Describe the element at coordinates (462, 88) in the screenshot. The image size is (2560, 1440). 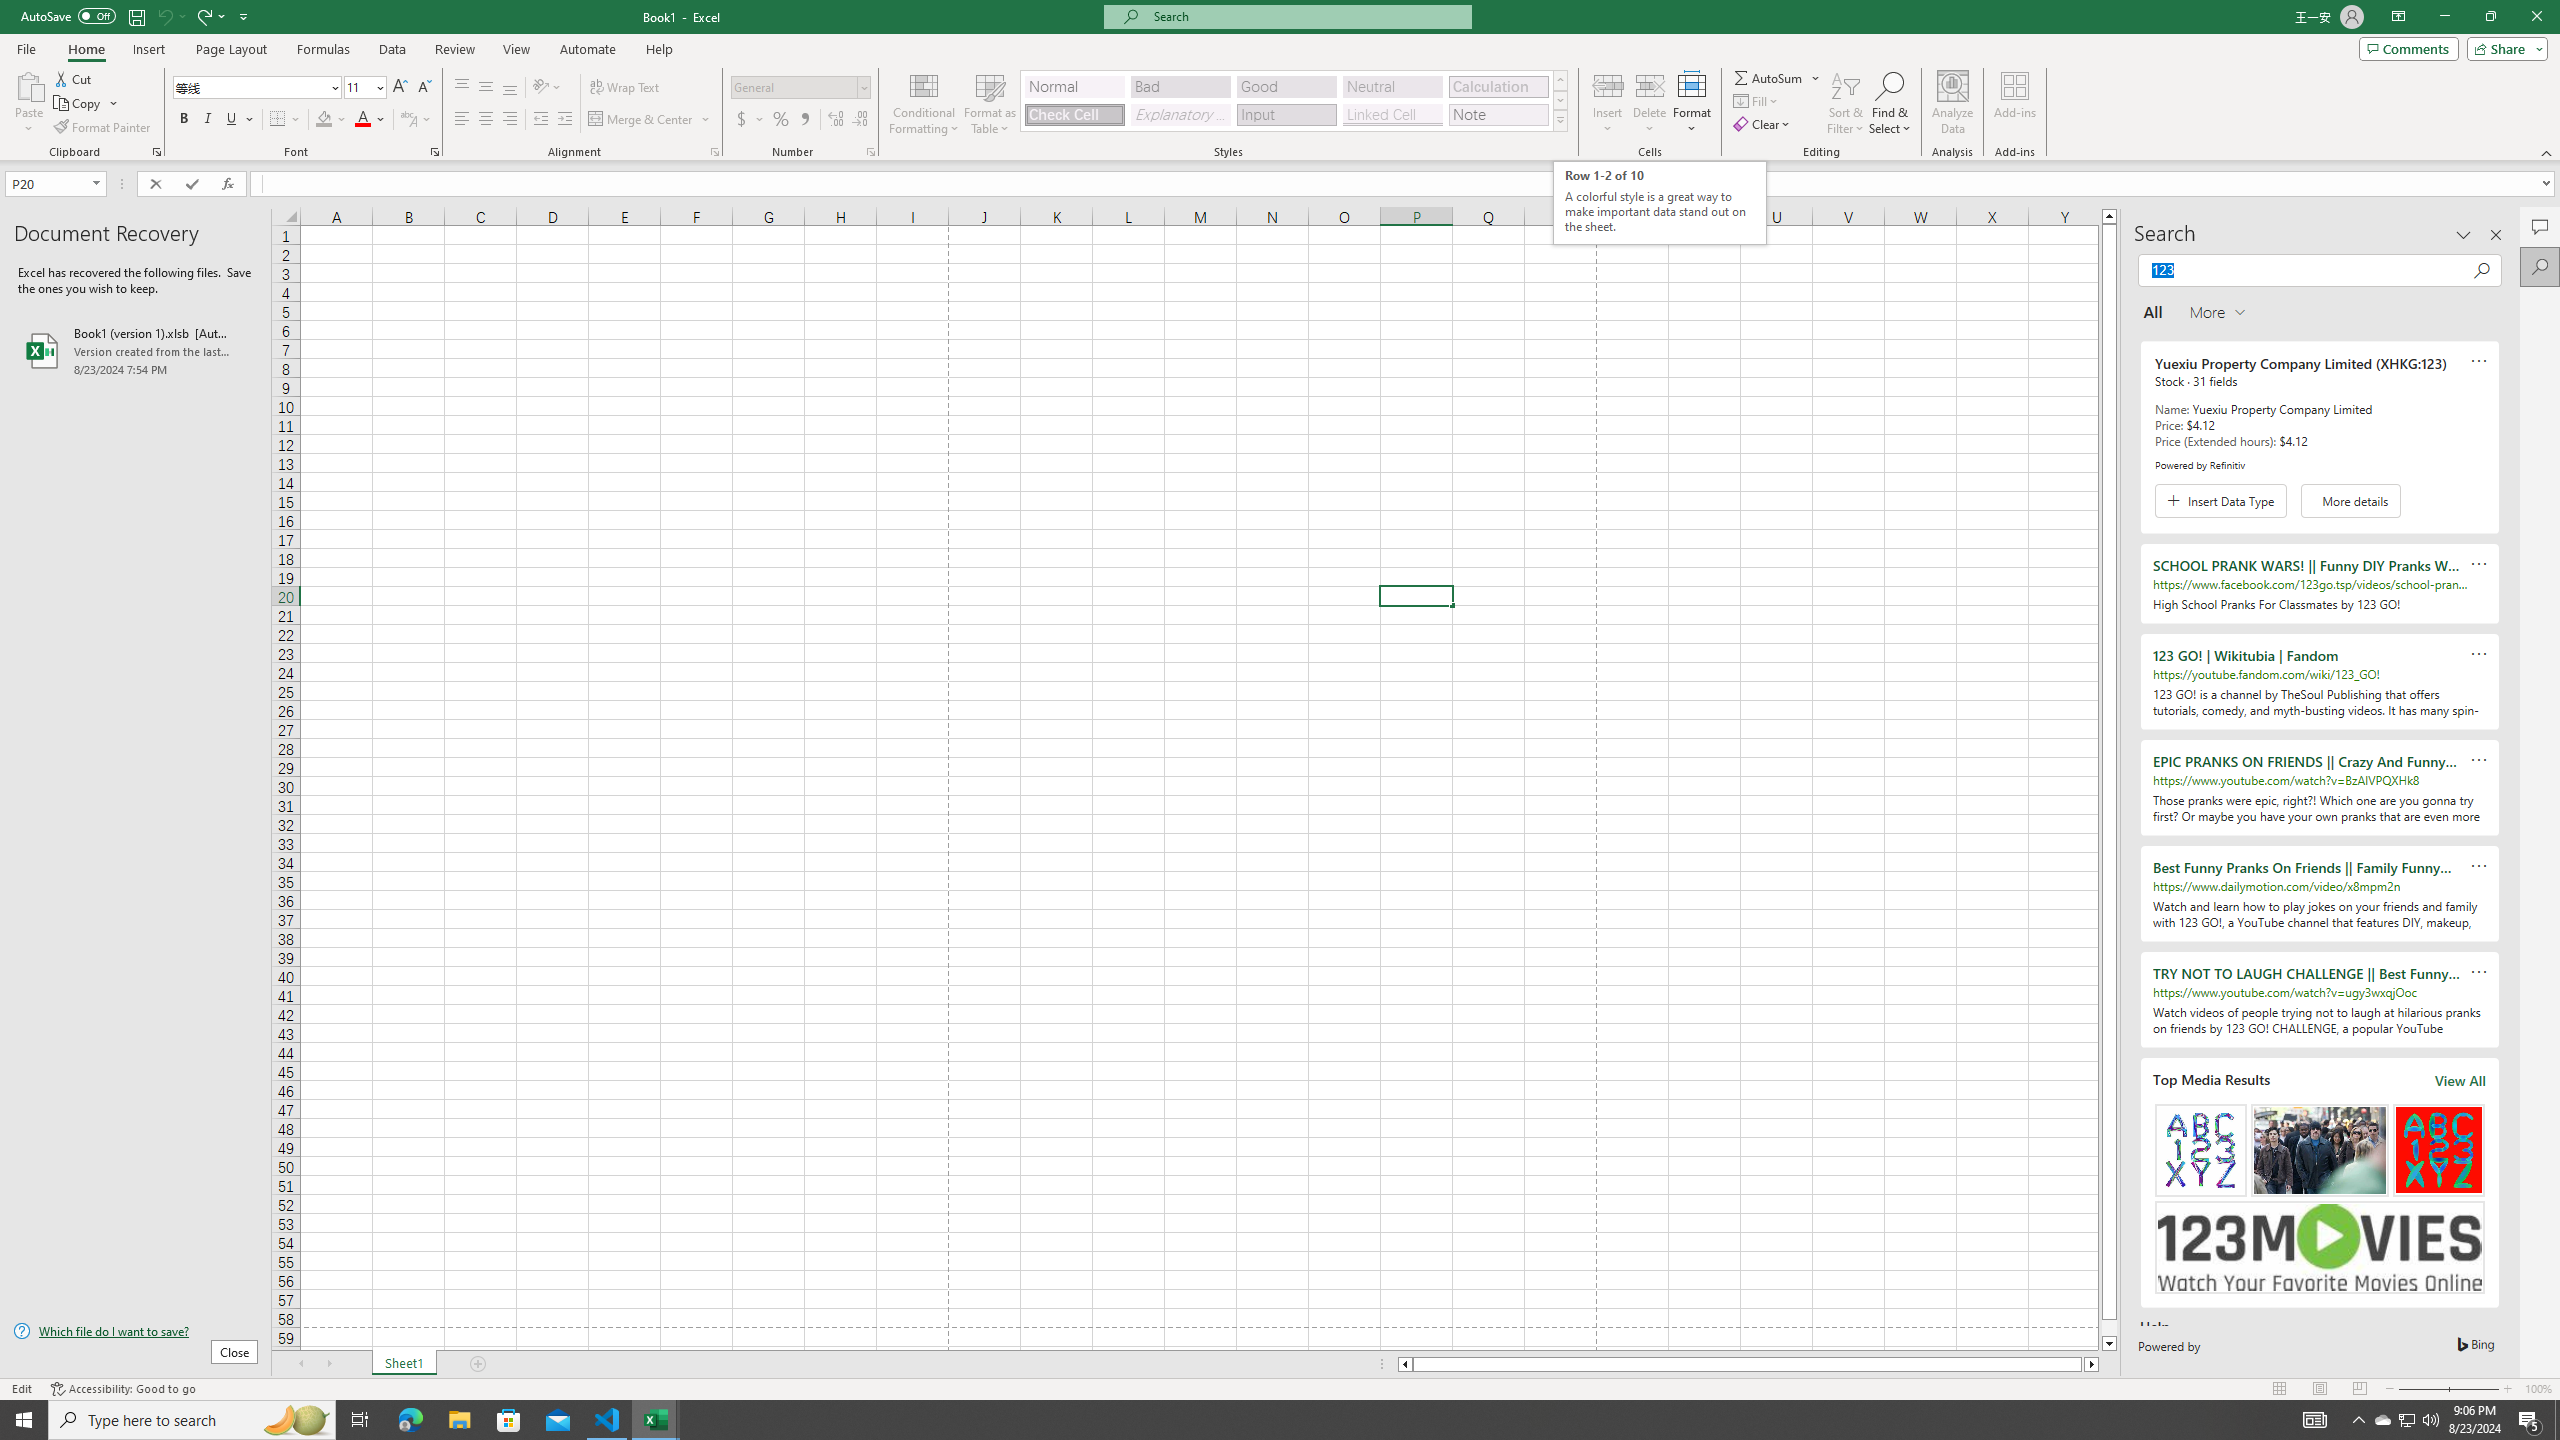
I see `Top Align` at that location.